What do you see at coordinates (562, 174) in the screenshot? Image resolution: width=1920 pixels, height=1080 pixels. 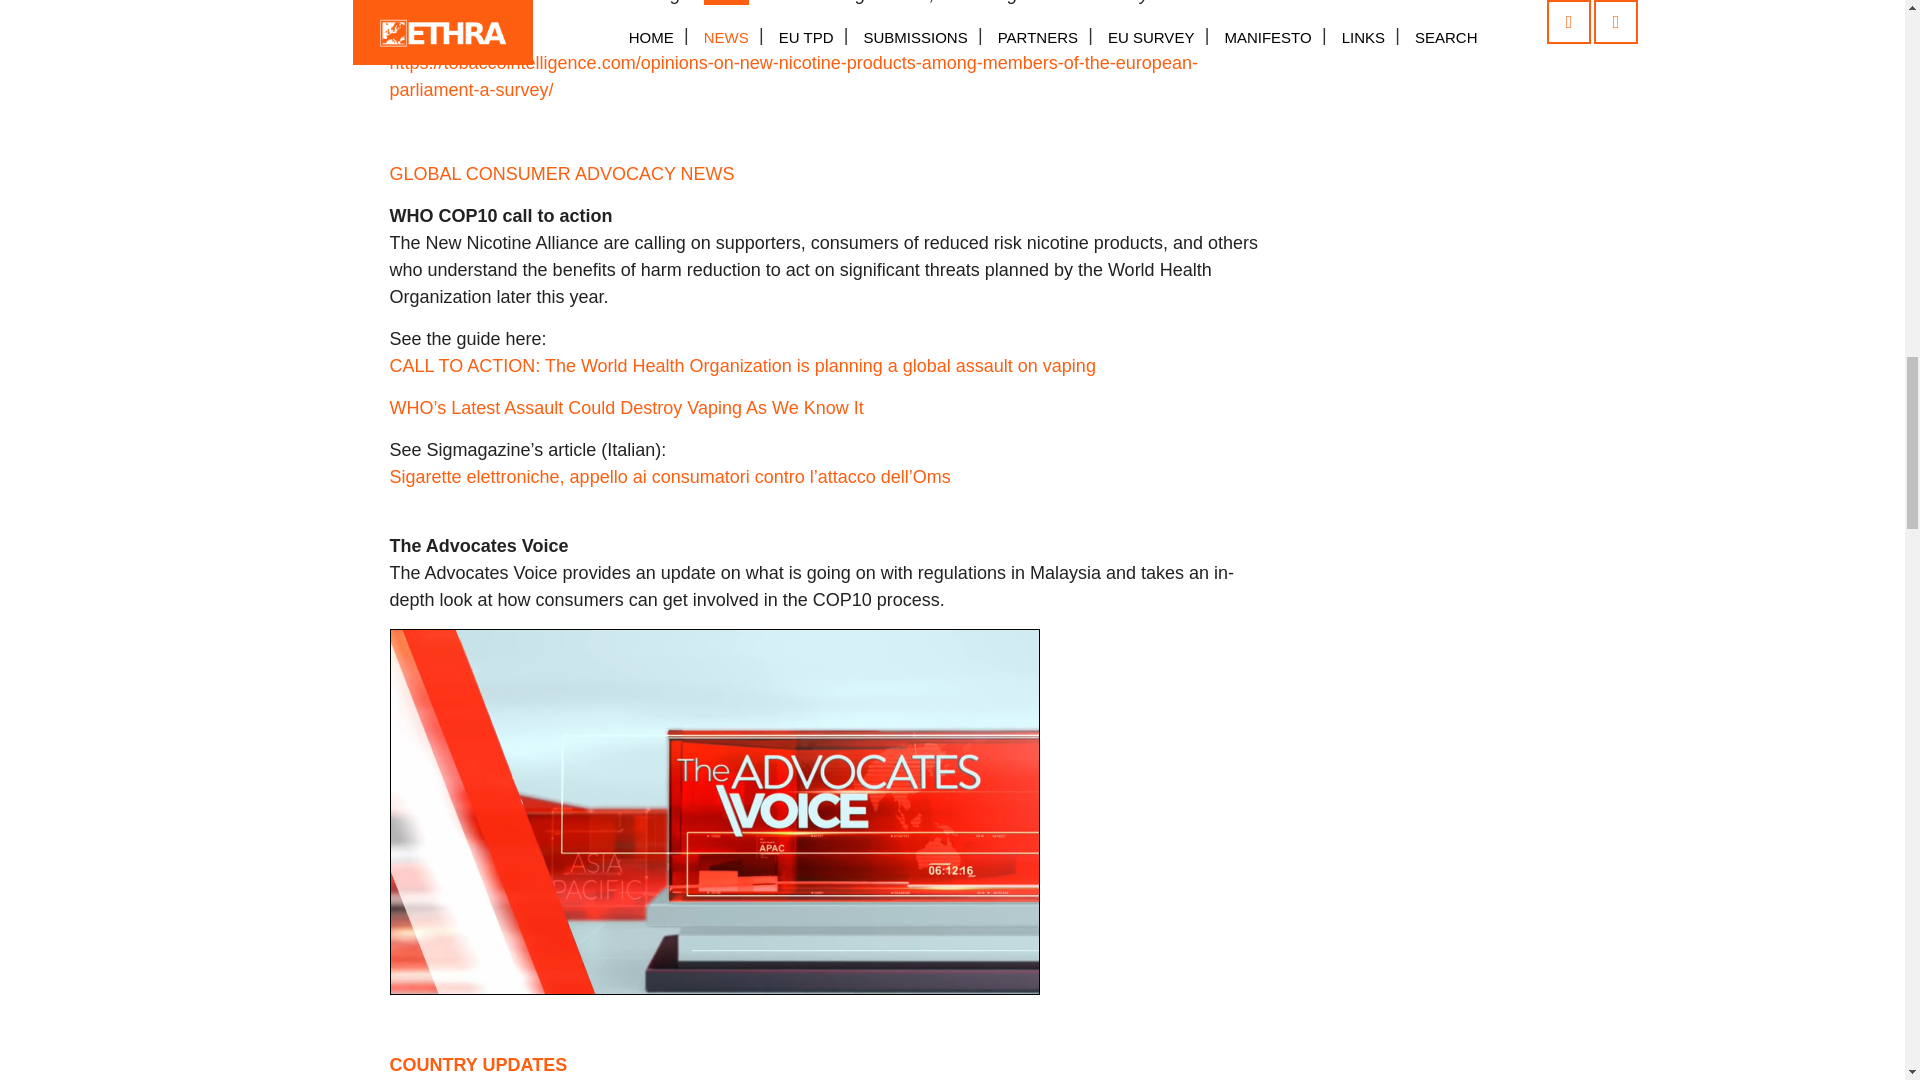 I see `GLOBAL CONSUMER ADVOCACY NEWS` at bounding box center [562, 174].